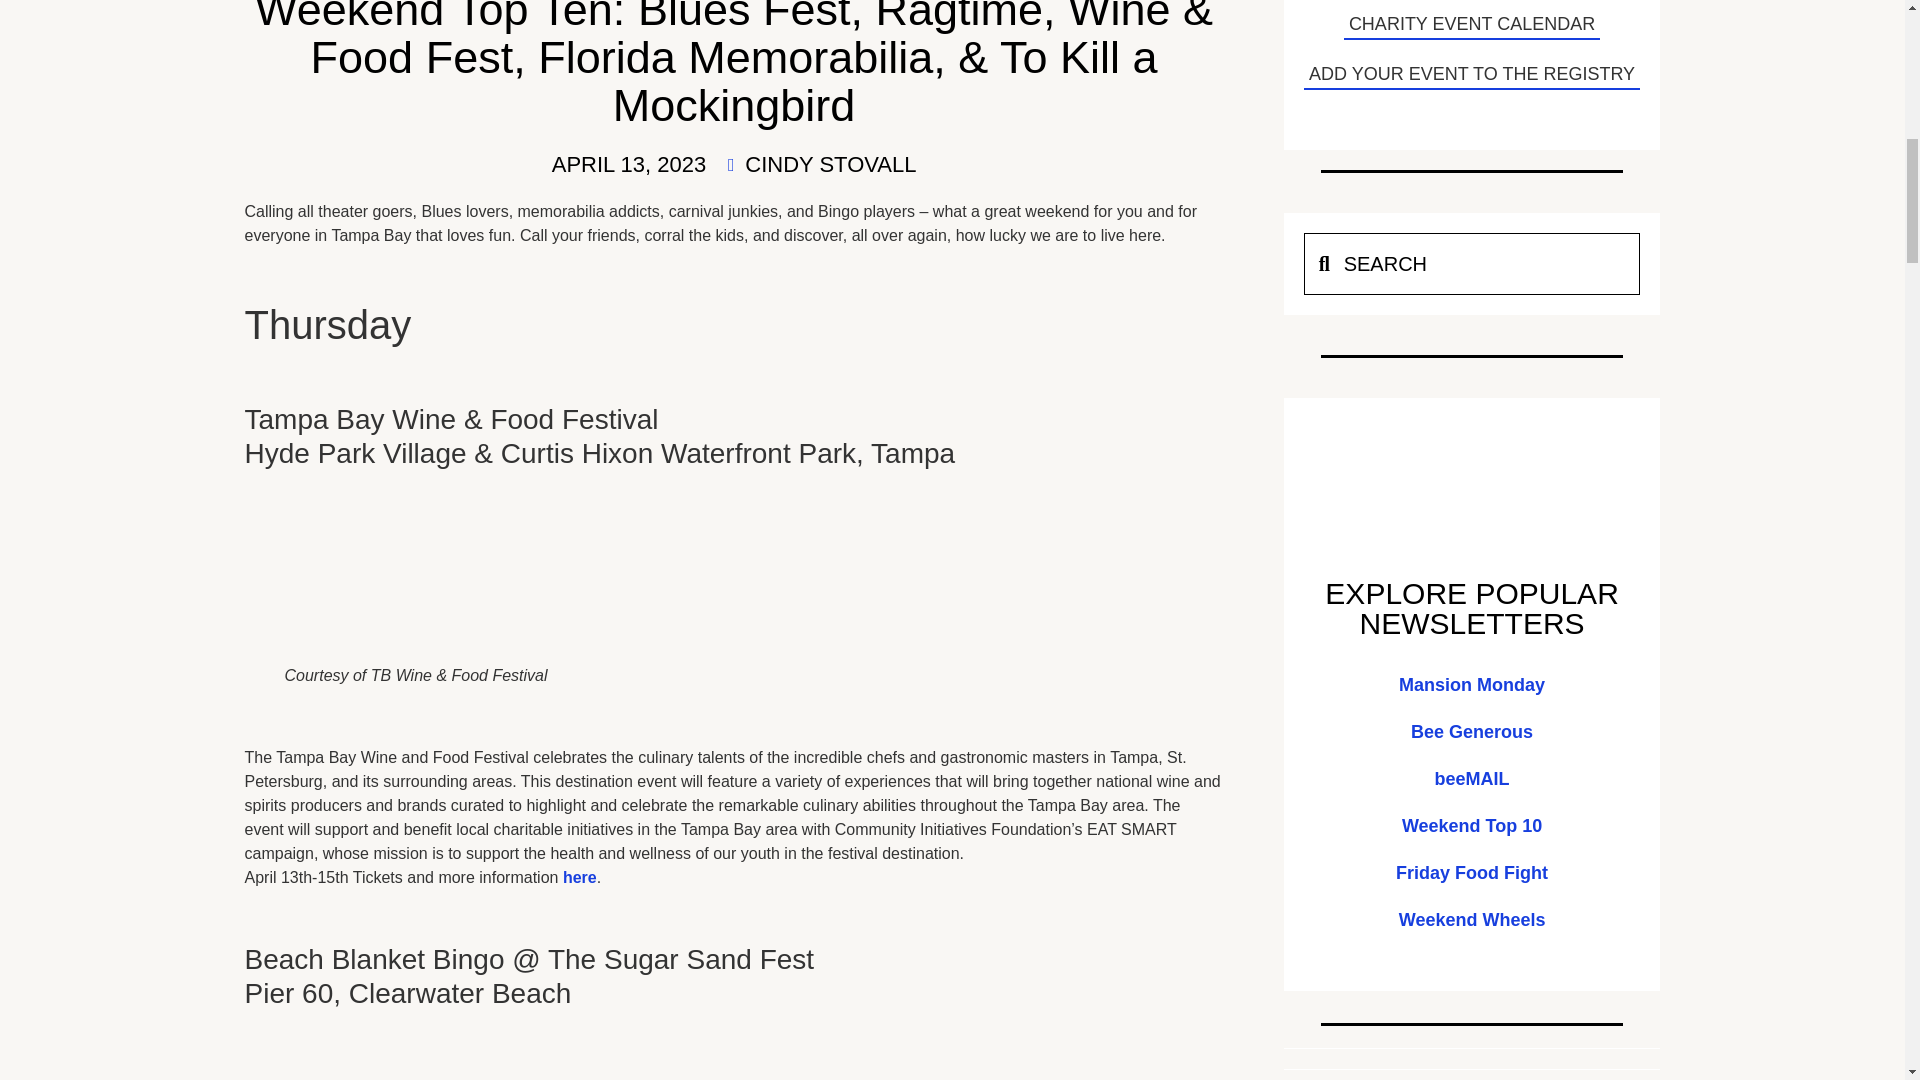 Image resolution: width=1920 pixels, height=1080 pixels. I want to click on here, so click(580, 877).